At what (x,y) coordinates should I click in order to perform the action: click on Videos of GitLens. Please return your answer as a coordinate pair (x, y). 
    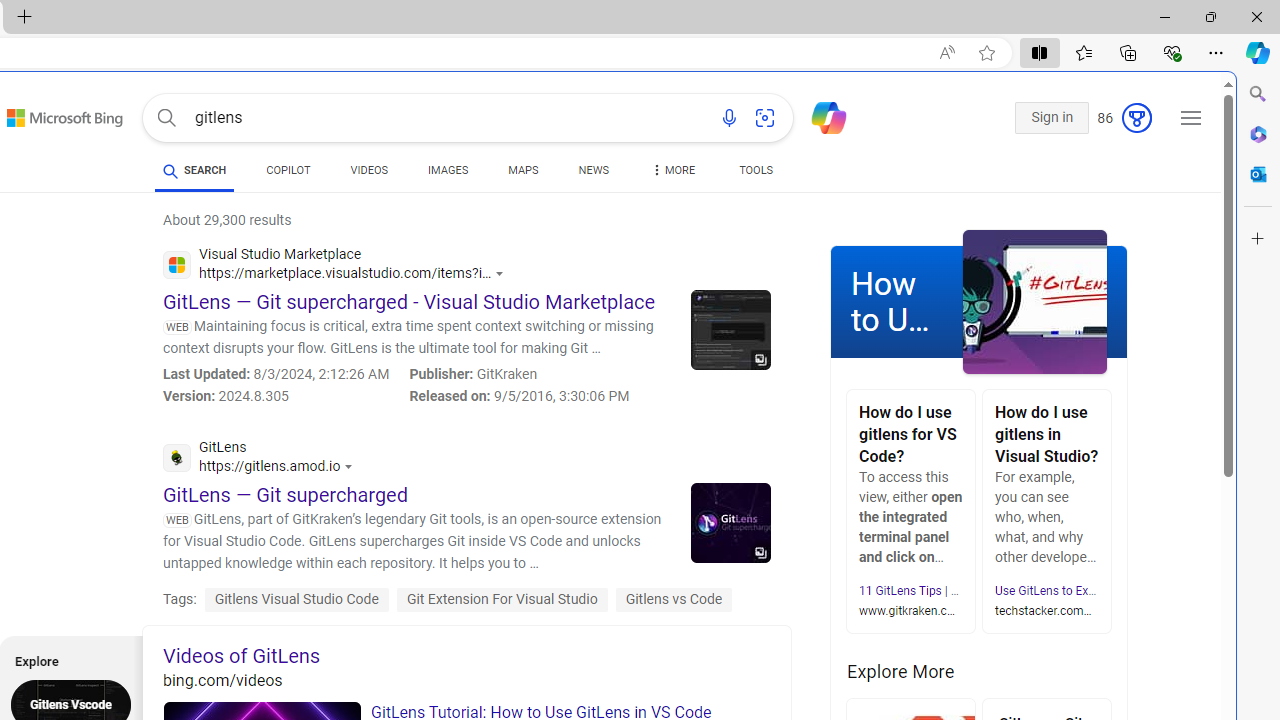
    Looking at the image, I should click on (466, 656).